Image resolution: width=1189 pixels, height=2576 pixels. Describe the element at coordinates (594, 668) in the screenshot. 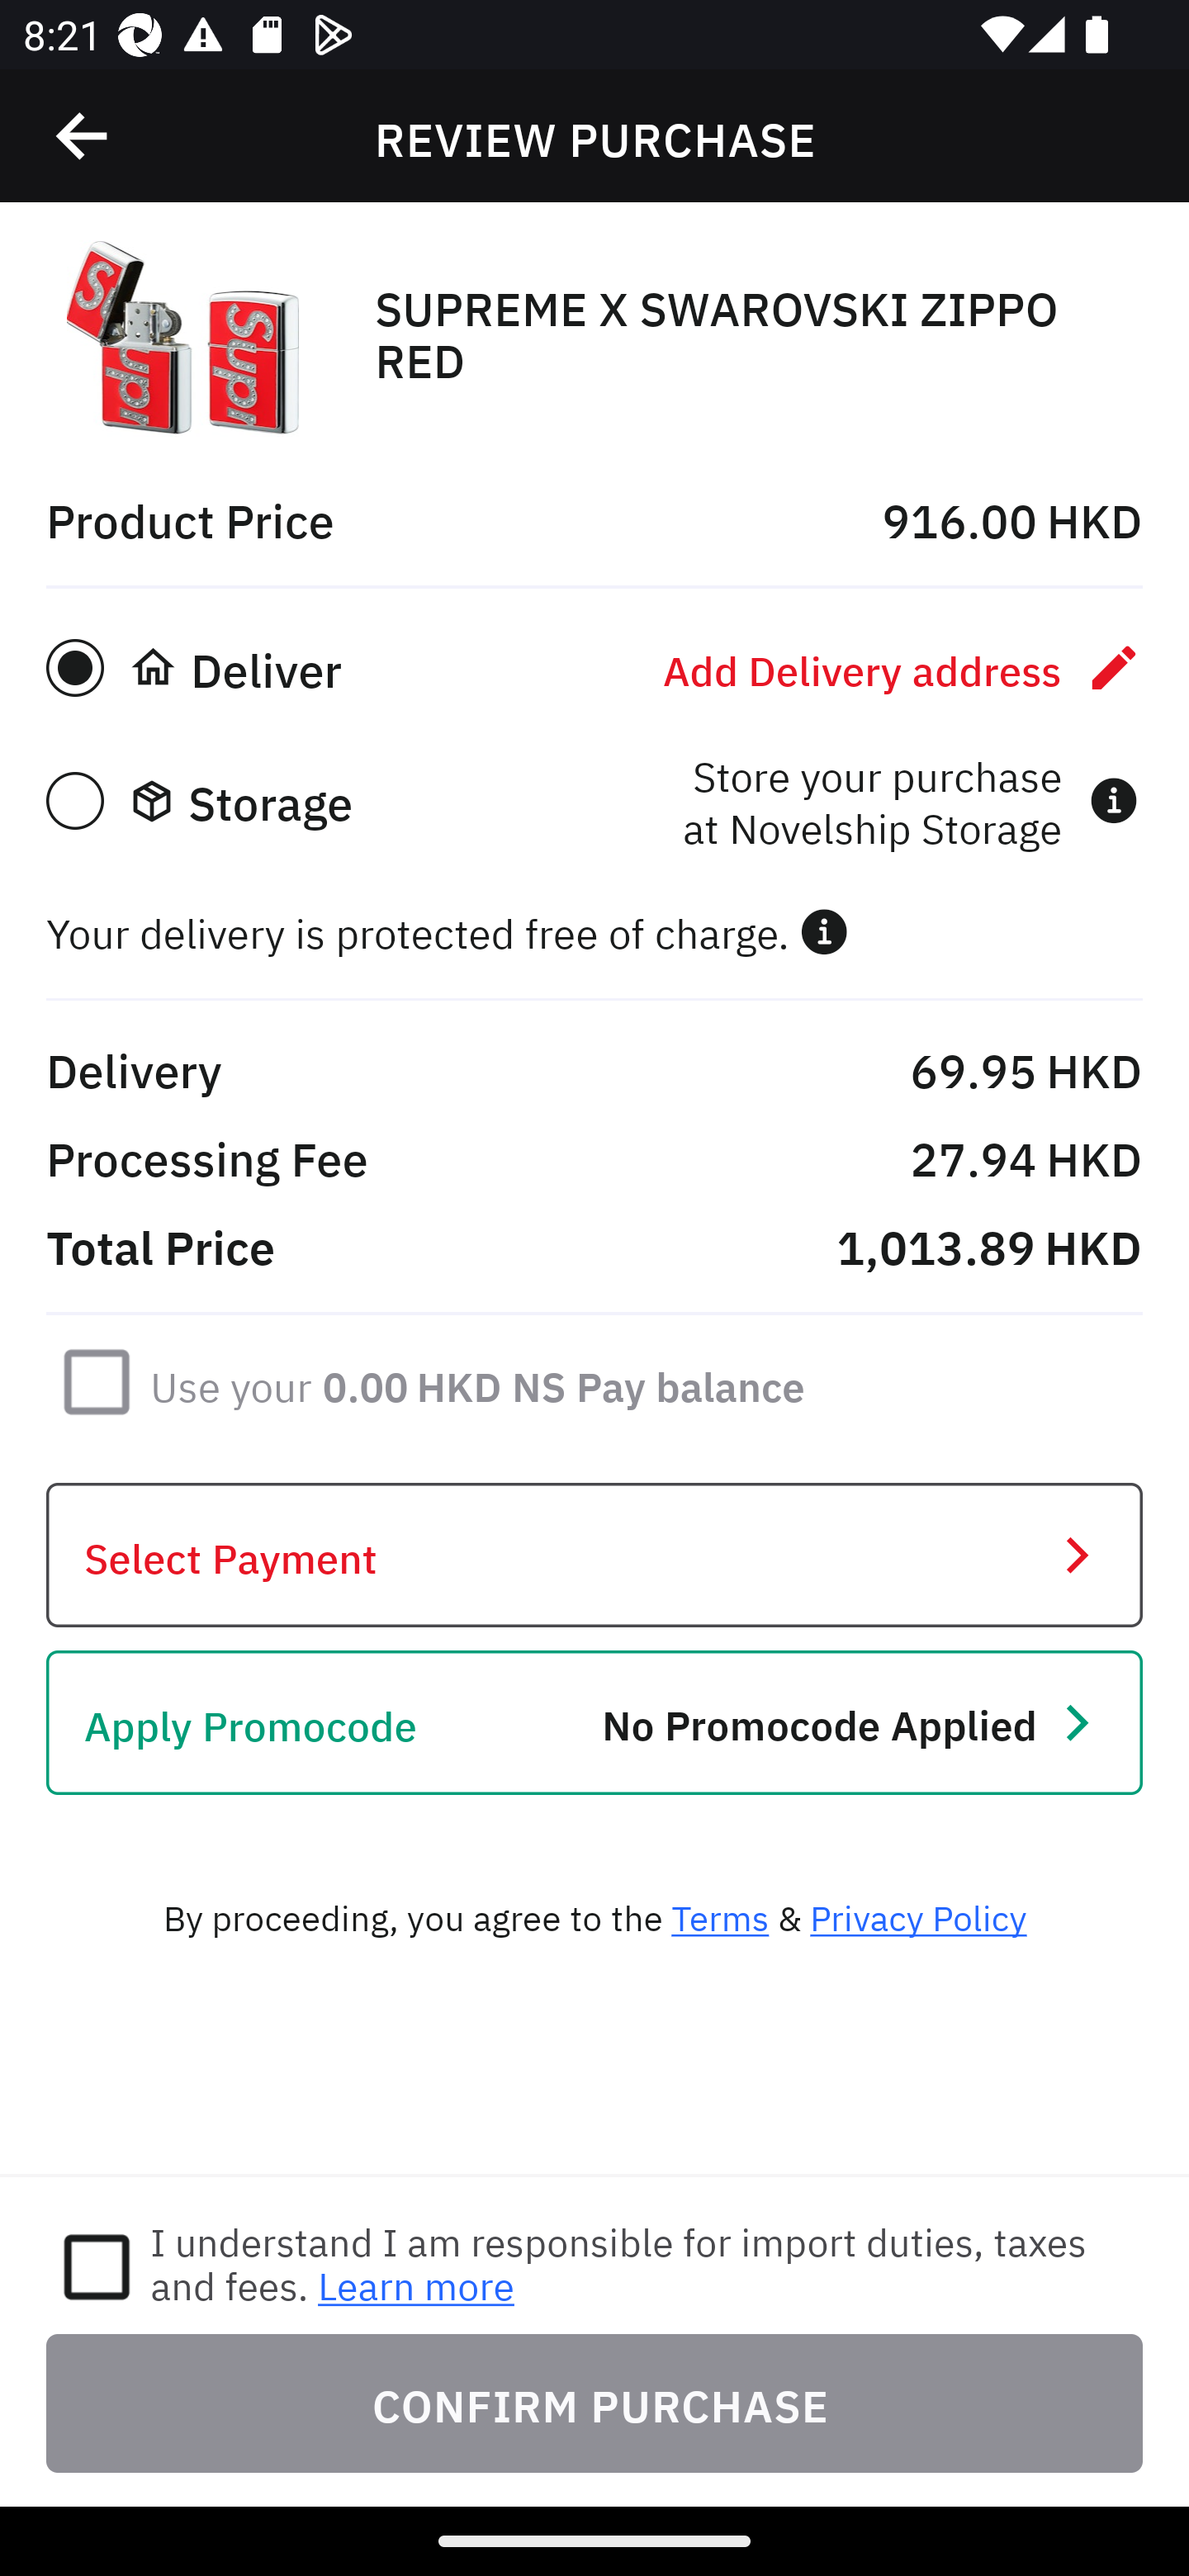

I see `󰚡 Deliver Add Delivery address 󰏫` at that location.